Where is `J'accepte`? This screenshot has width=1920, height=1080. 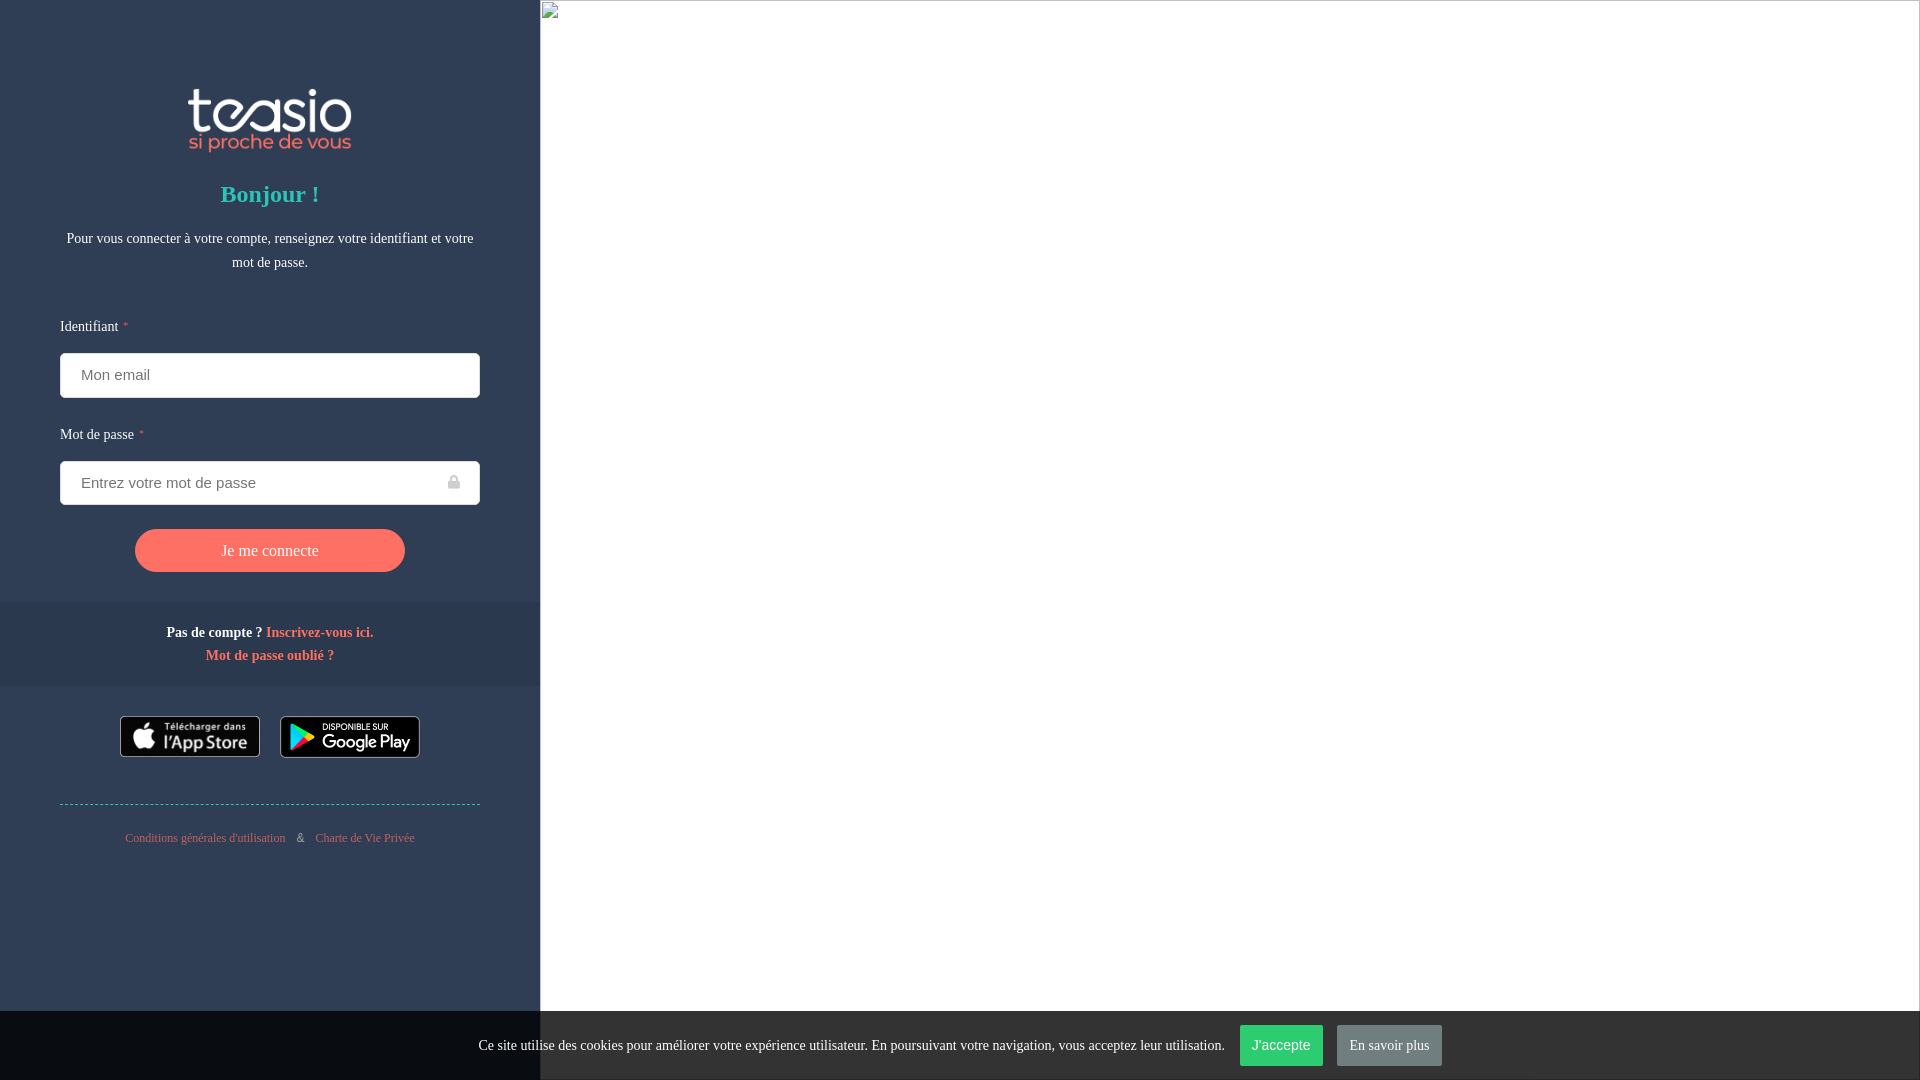
J'accepte is located at coordinates (1282, 1046).